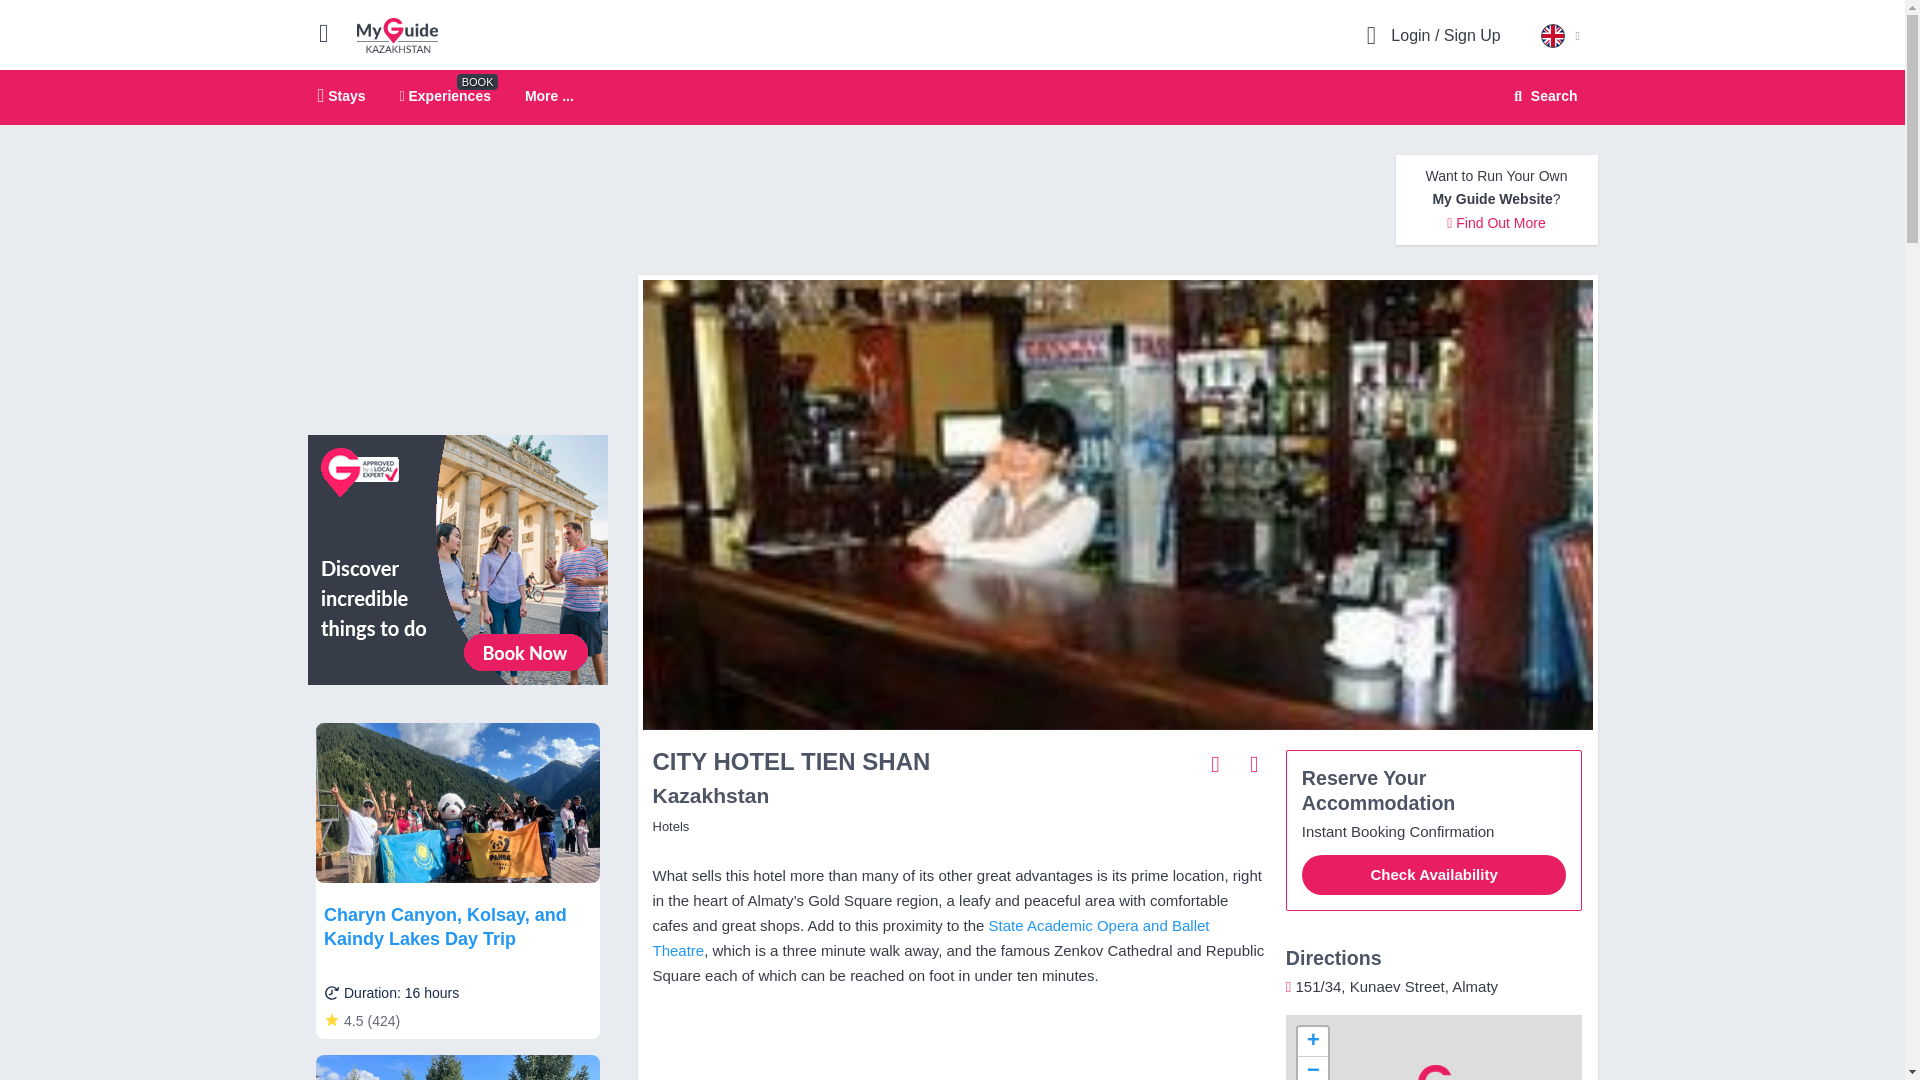  What do you see at coordinates (1496, 222) in the screenshot?
I see `Find Out More` at bounding box center [1496, 222].